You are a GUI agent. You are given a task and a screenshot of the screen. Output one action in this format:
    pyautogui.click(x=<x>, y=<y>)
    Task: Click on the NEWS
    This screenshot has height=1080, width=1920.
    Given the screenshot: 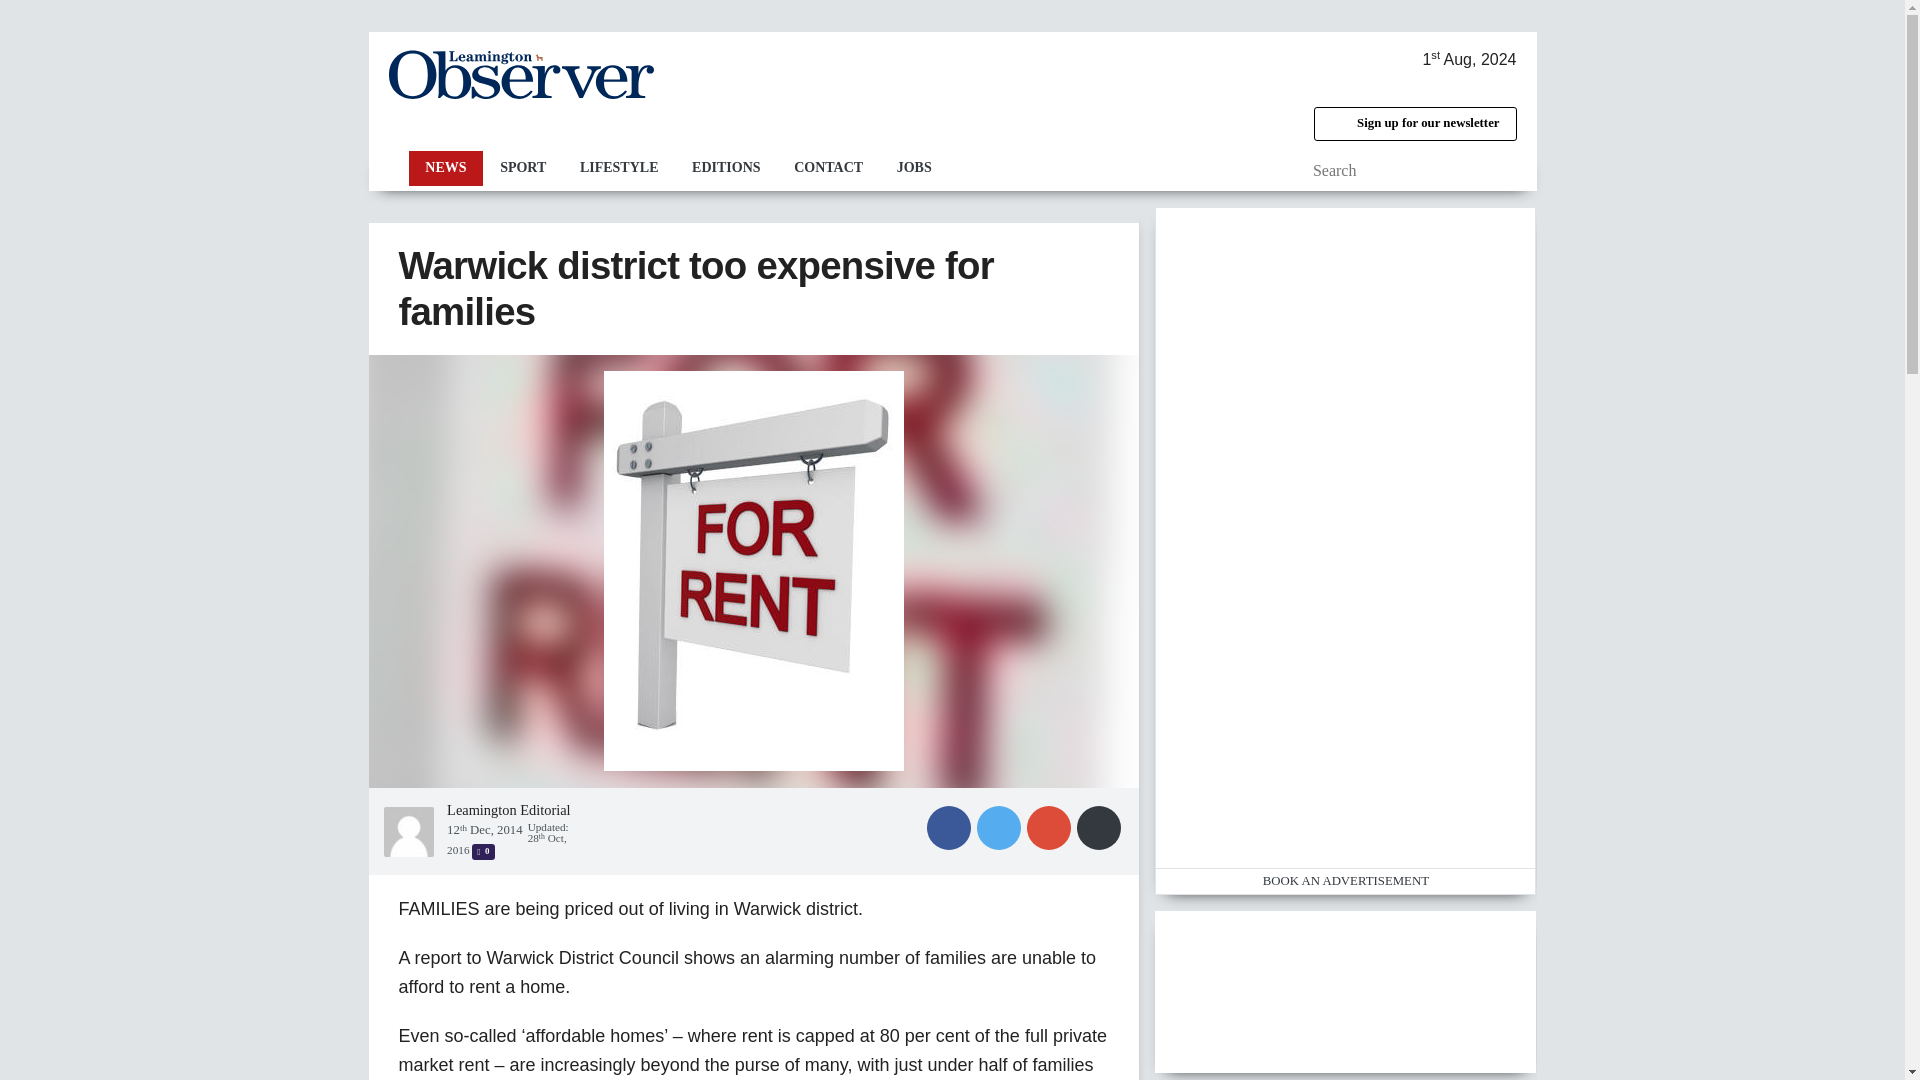 What is the action you would take?
    pyautogui.click(x=445, y=168)
    